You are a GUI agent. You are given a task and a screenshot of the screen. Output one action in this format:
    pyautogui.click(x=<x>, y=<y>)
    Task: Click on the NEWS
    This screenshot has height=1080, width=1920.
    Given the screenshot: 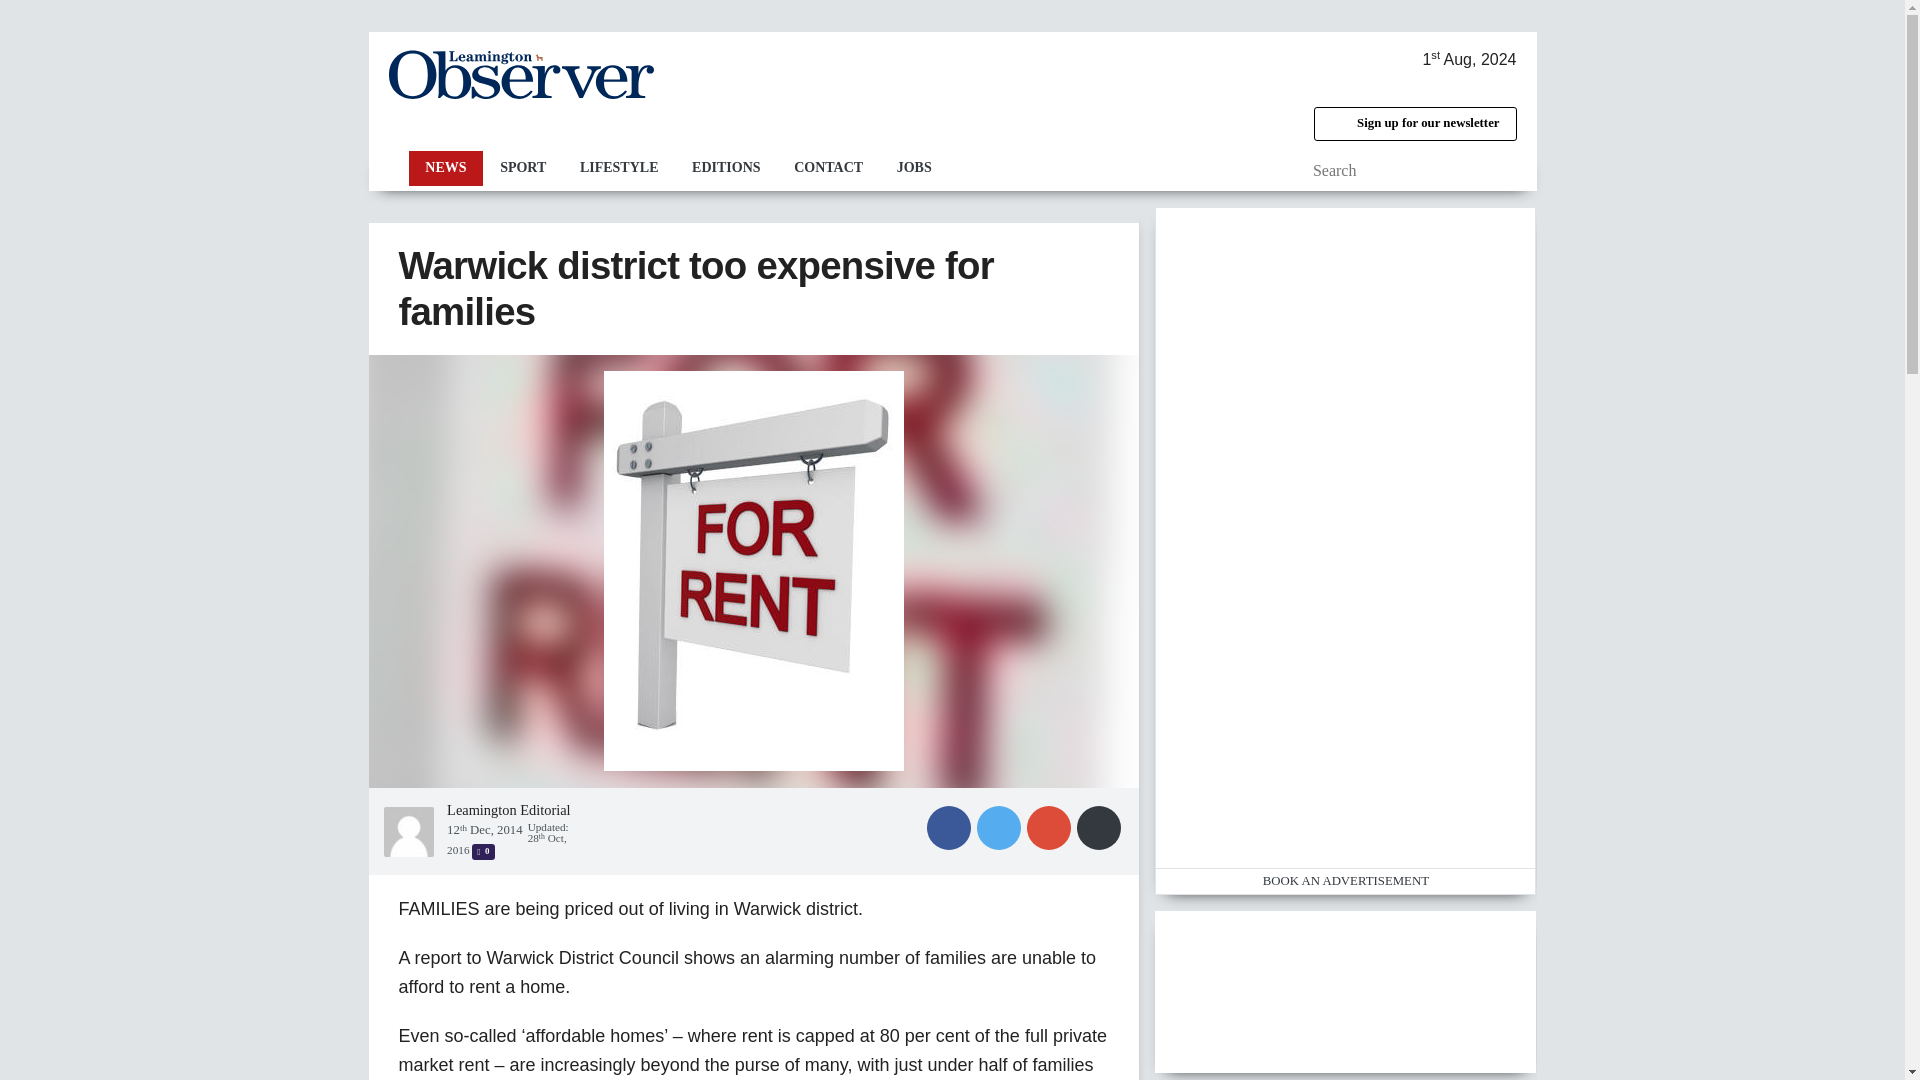 What is the action you would take?
    pyautogui.click(x=445, y=168)
    